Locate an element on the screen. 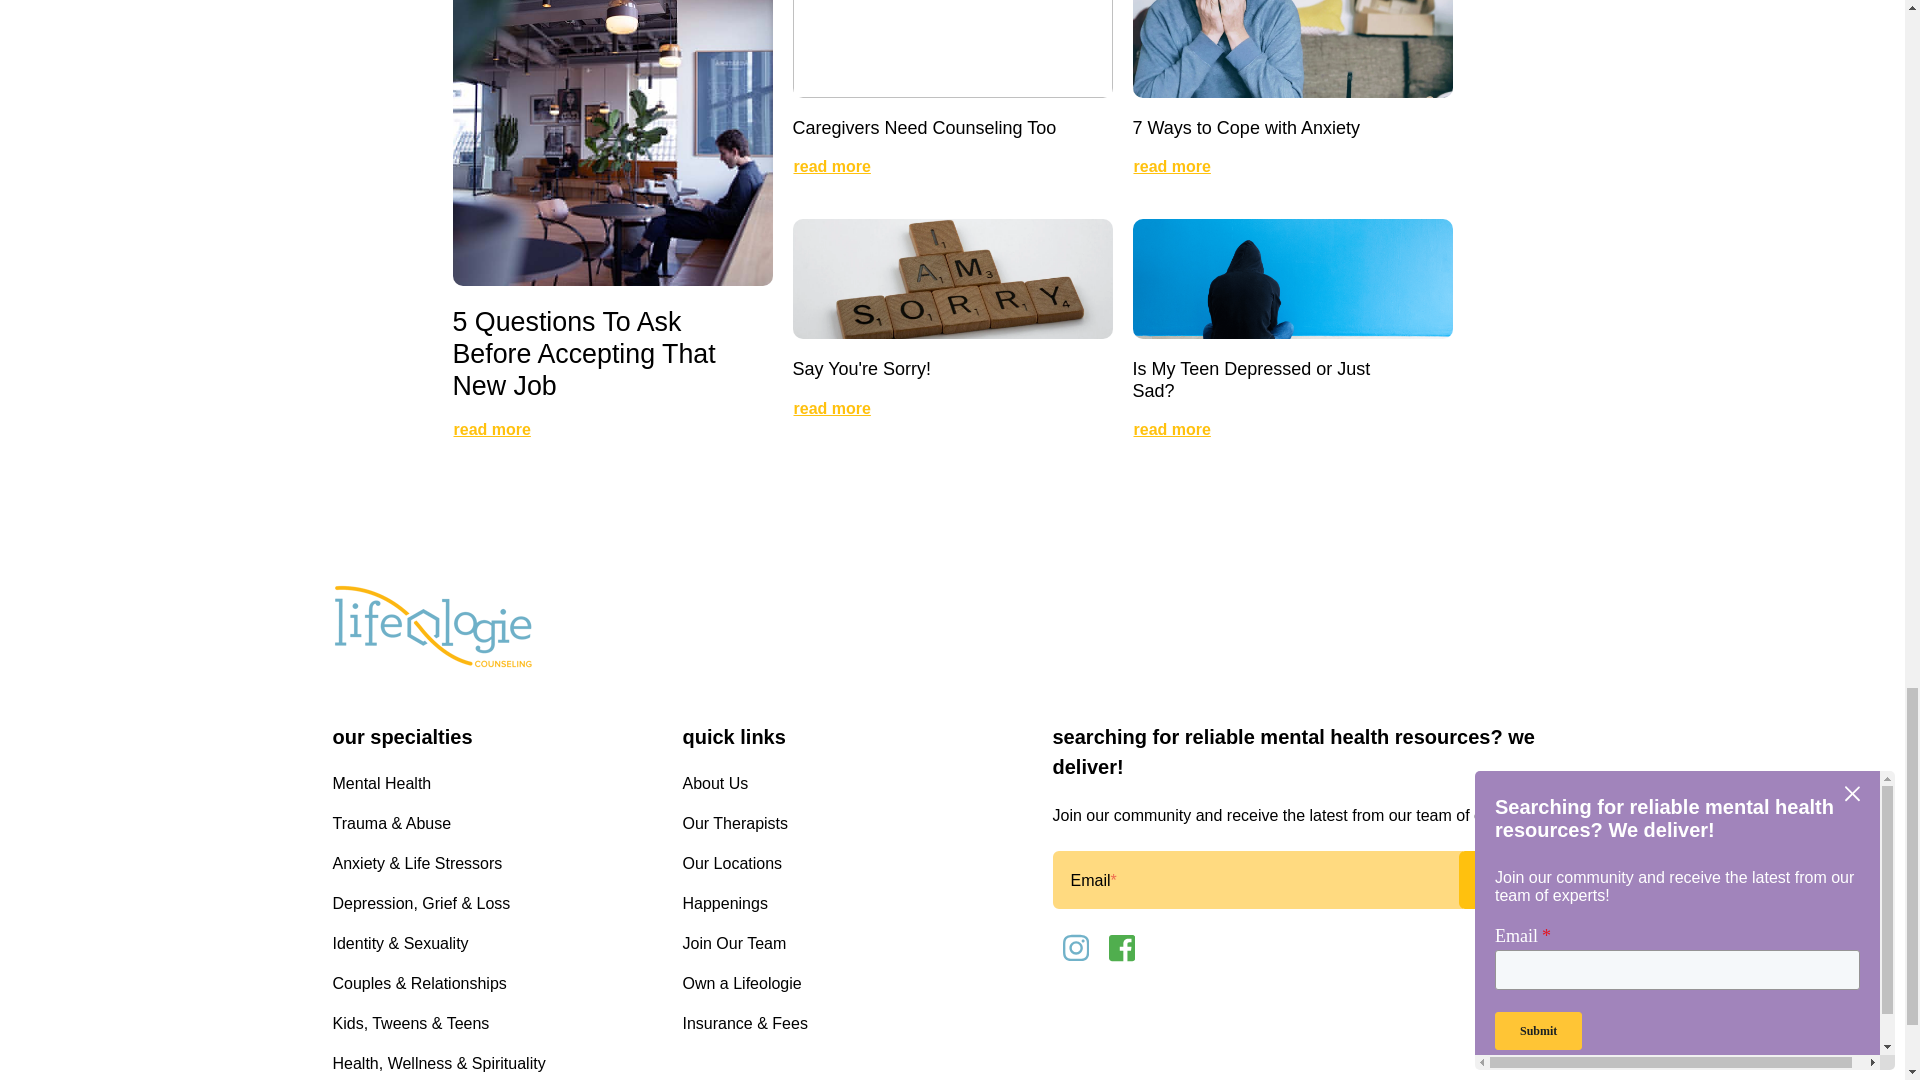  7 Ways to Cope with Anxiety is located at coordinates (1246, 128).